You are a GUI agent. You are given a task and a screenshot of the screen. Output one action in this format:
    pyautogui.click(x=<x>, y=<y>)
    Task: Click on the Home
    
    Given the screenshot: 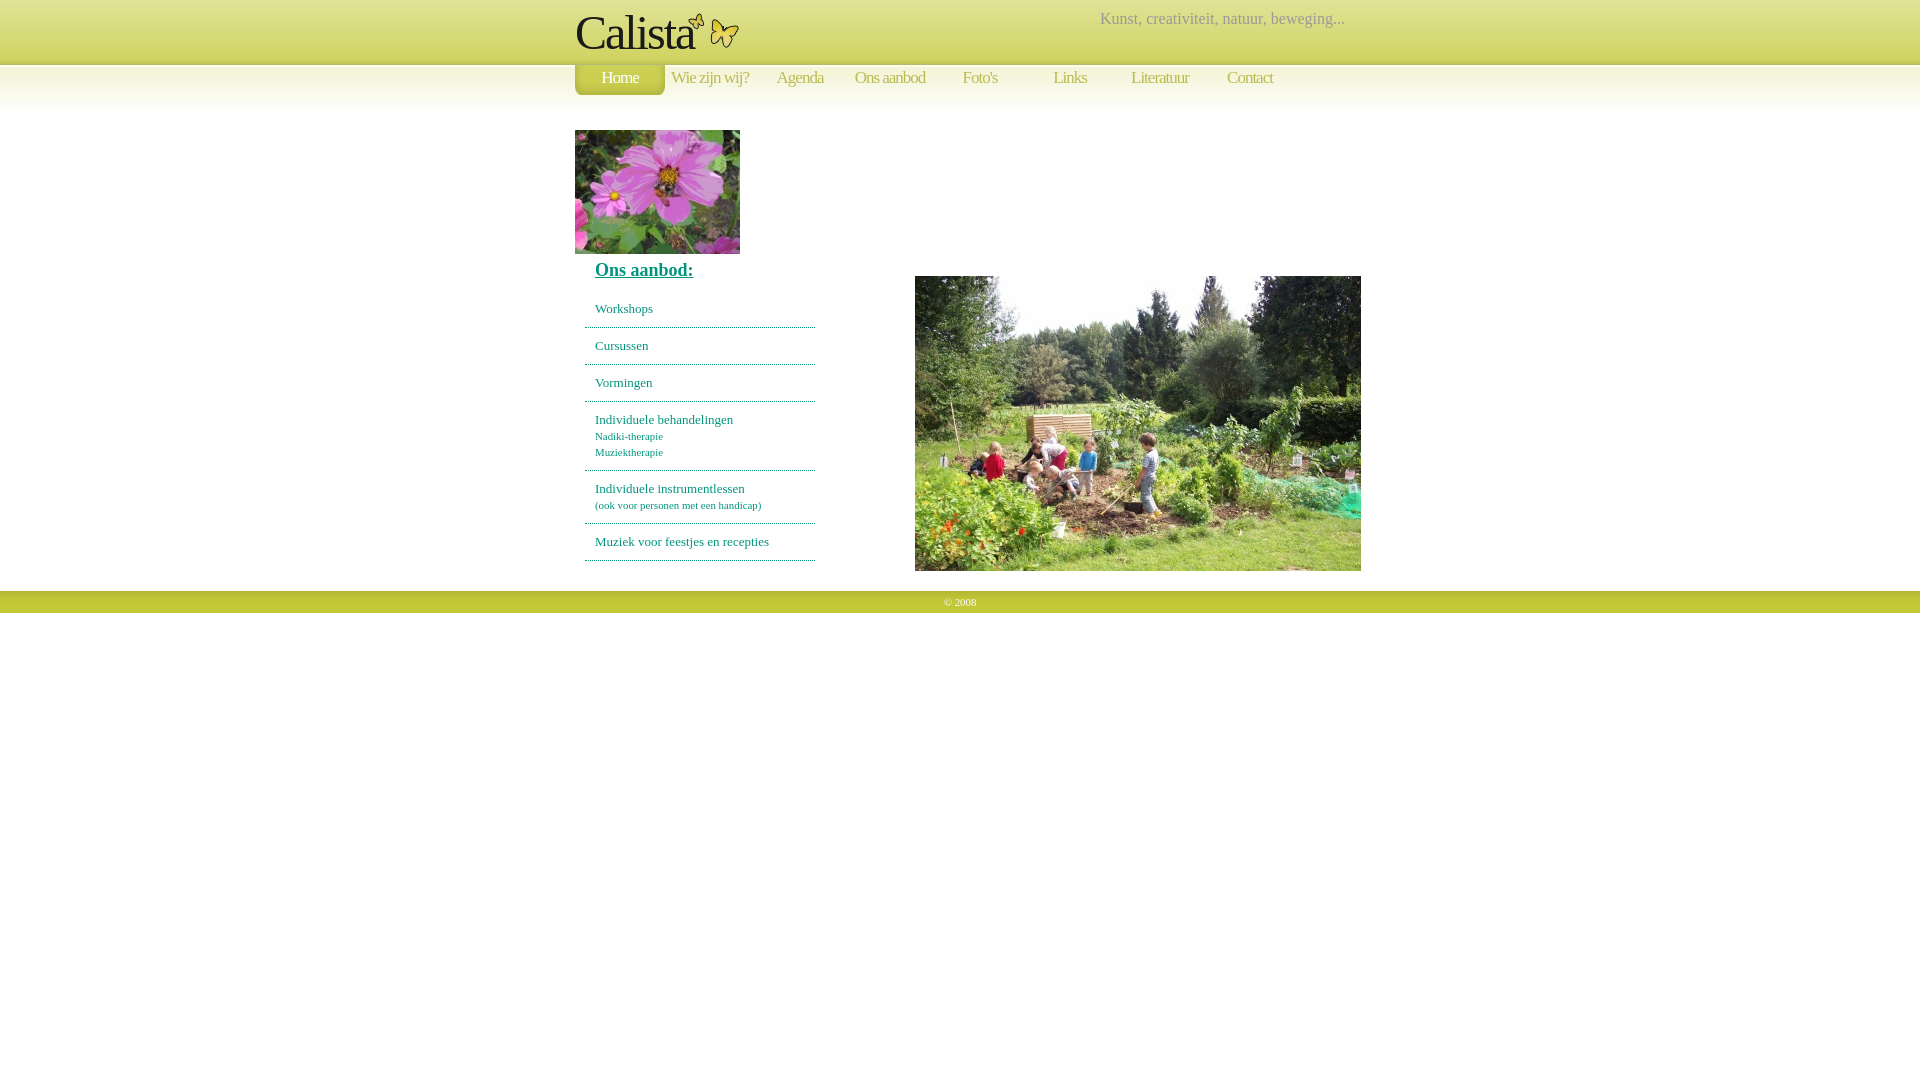 What is the action you would take?
    pyautogui.click(x=620, y=82)
    